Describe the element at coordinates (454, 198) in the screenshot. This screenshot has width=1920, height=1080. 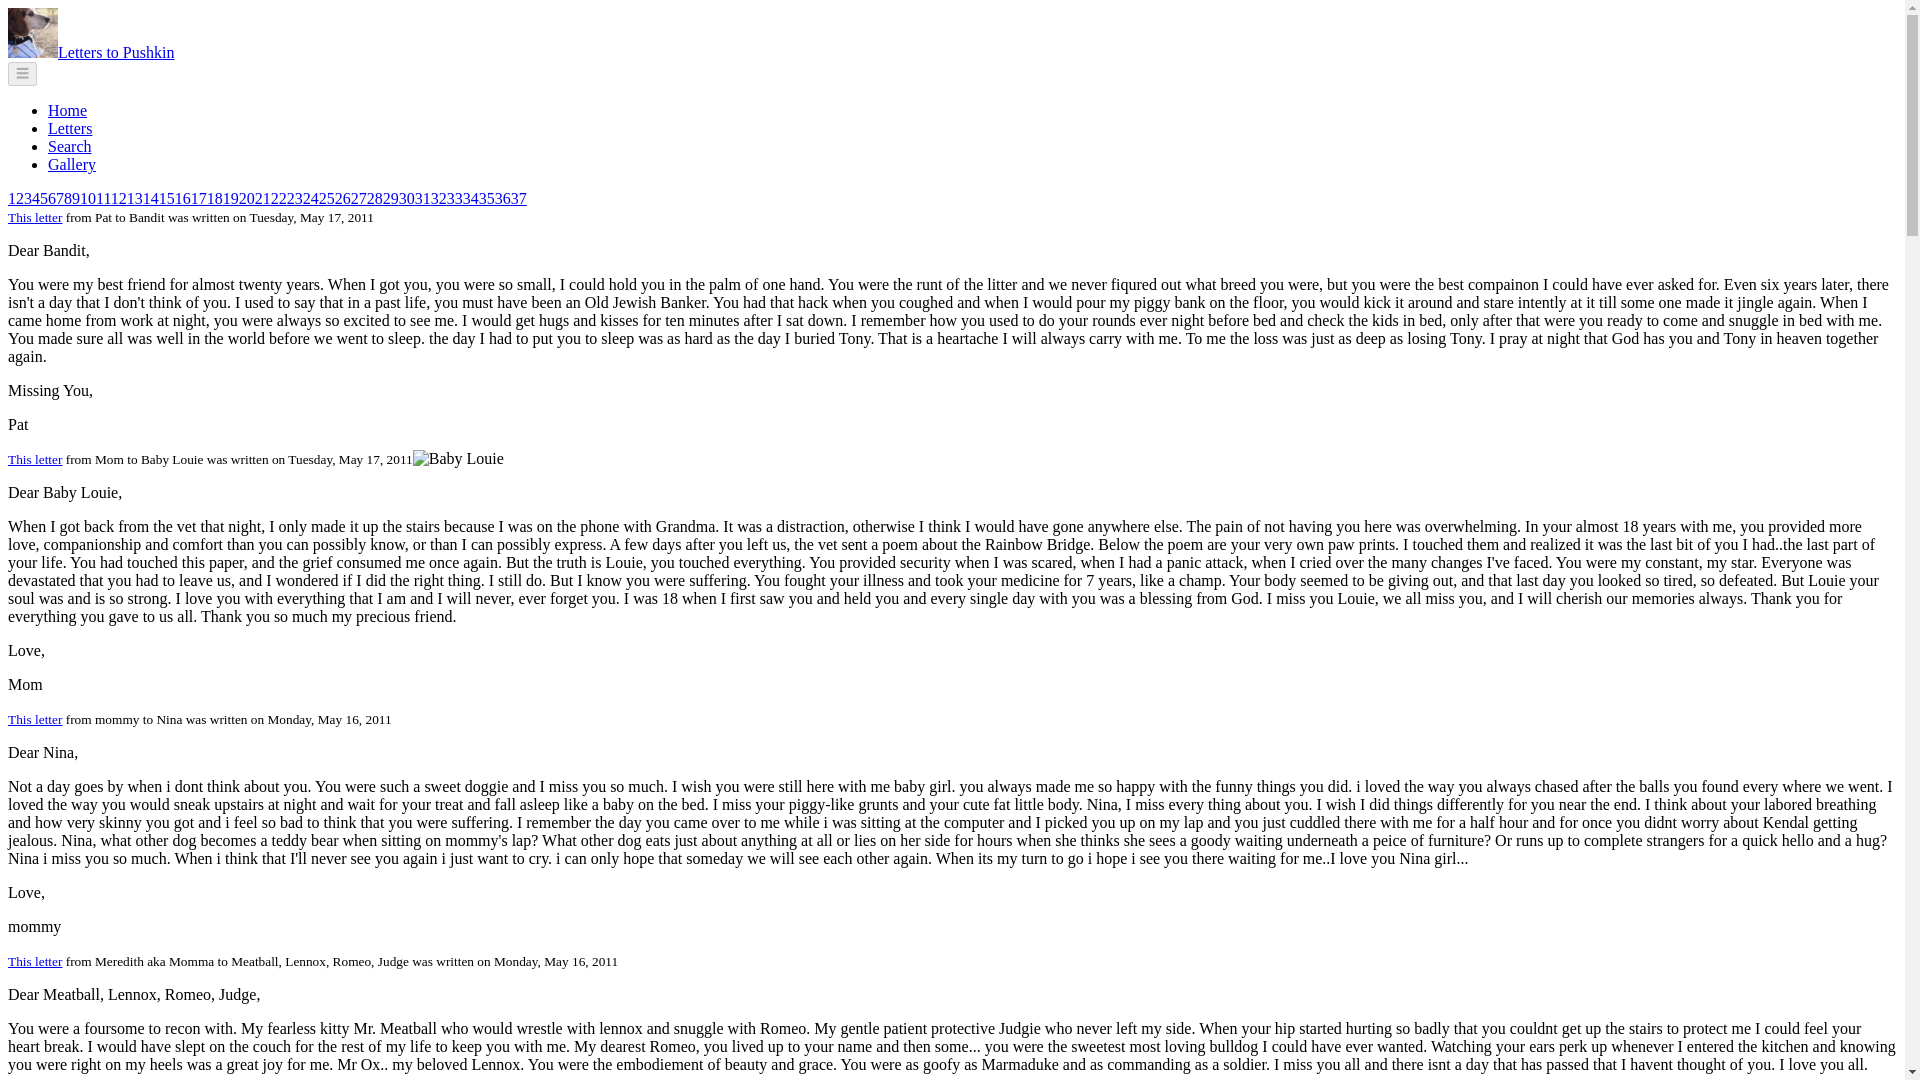
I see `33` at that location.